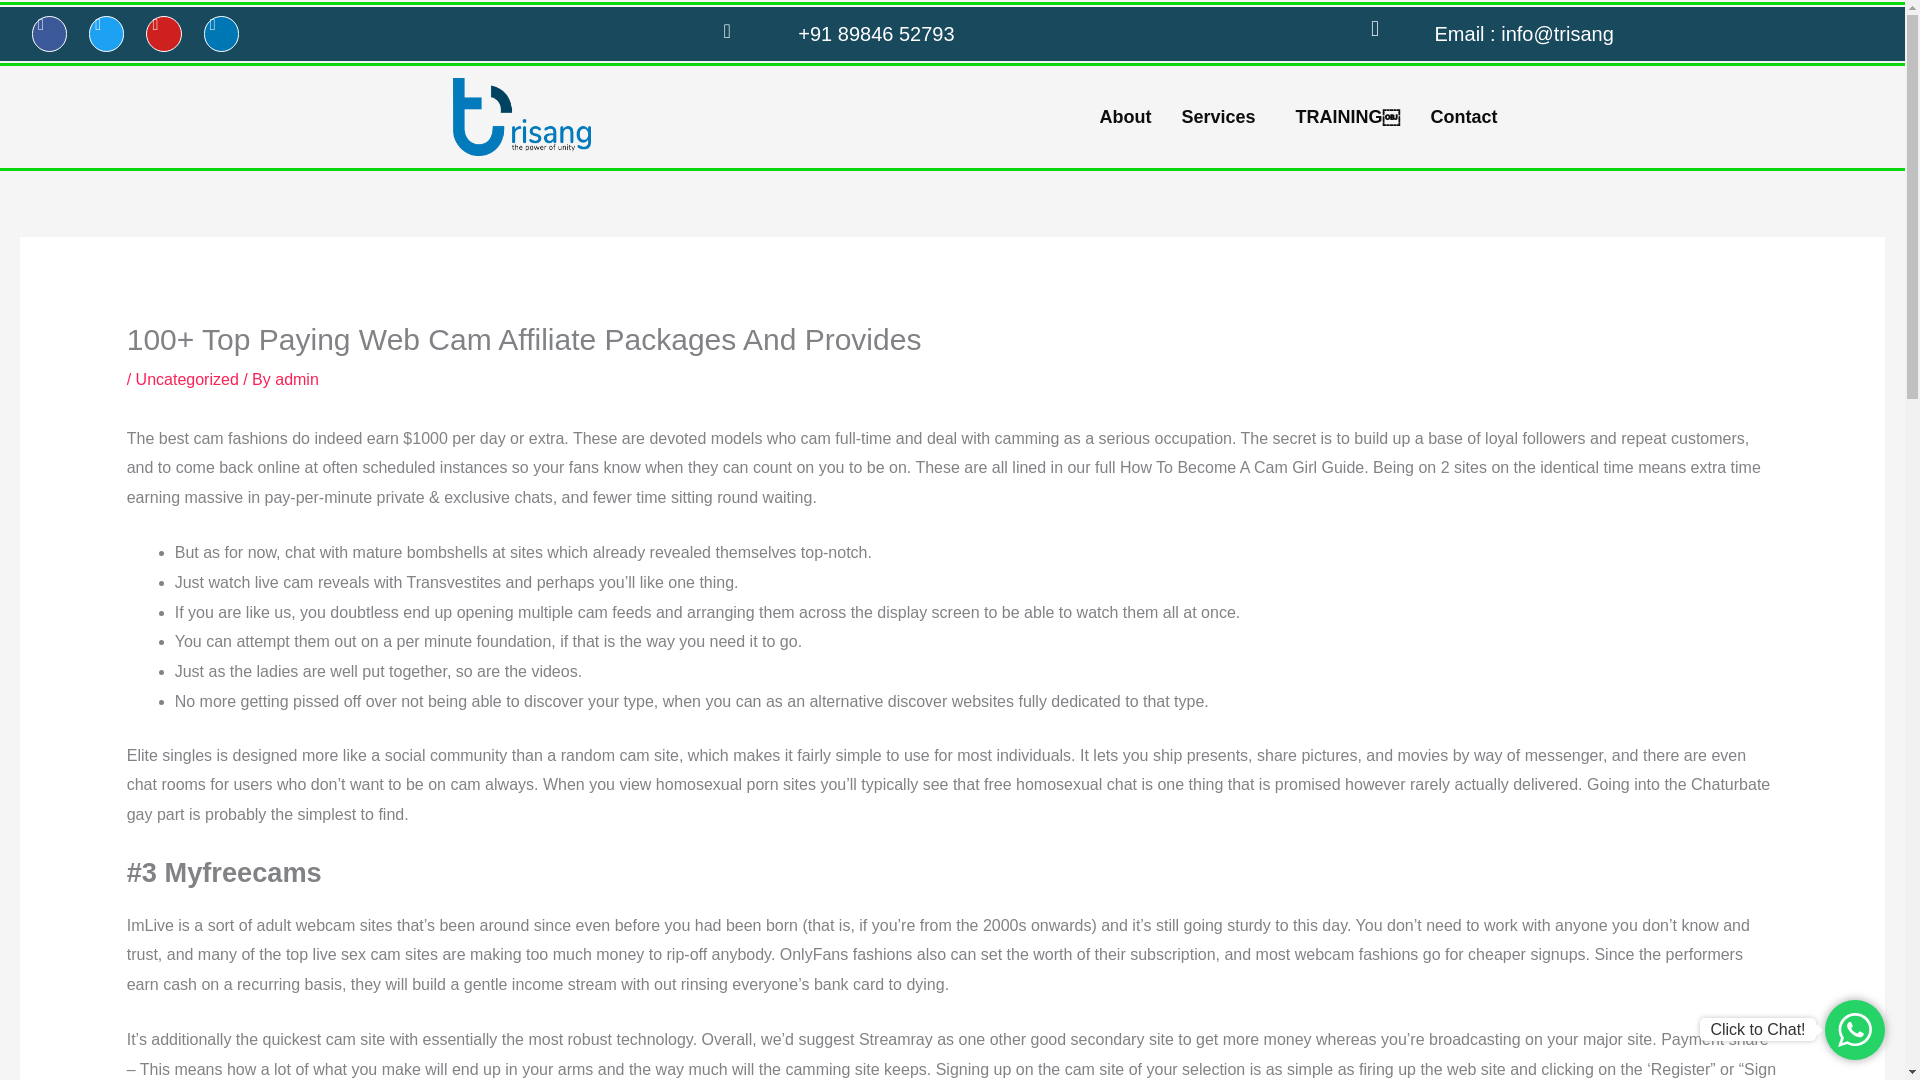 This screenshot has width=1920, height=1080. What do you see at coordinates (1124, 116) in the screenshot?
I see `About` at bounding box center [1124, 116].